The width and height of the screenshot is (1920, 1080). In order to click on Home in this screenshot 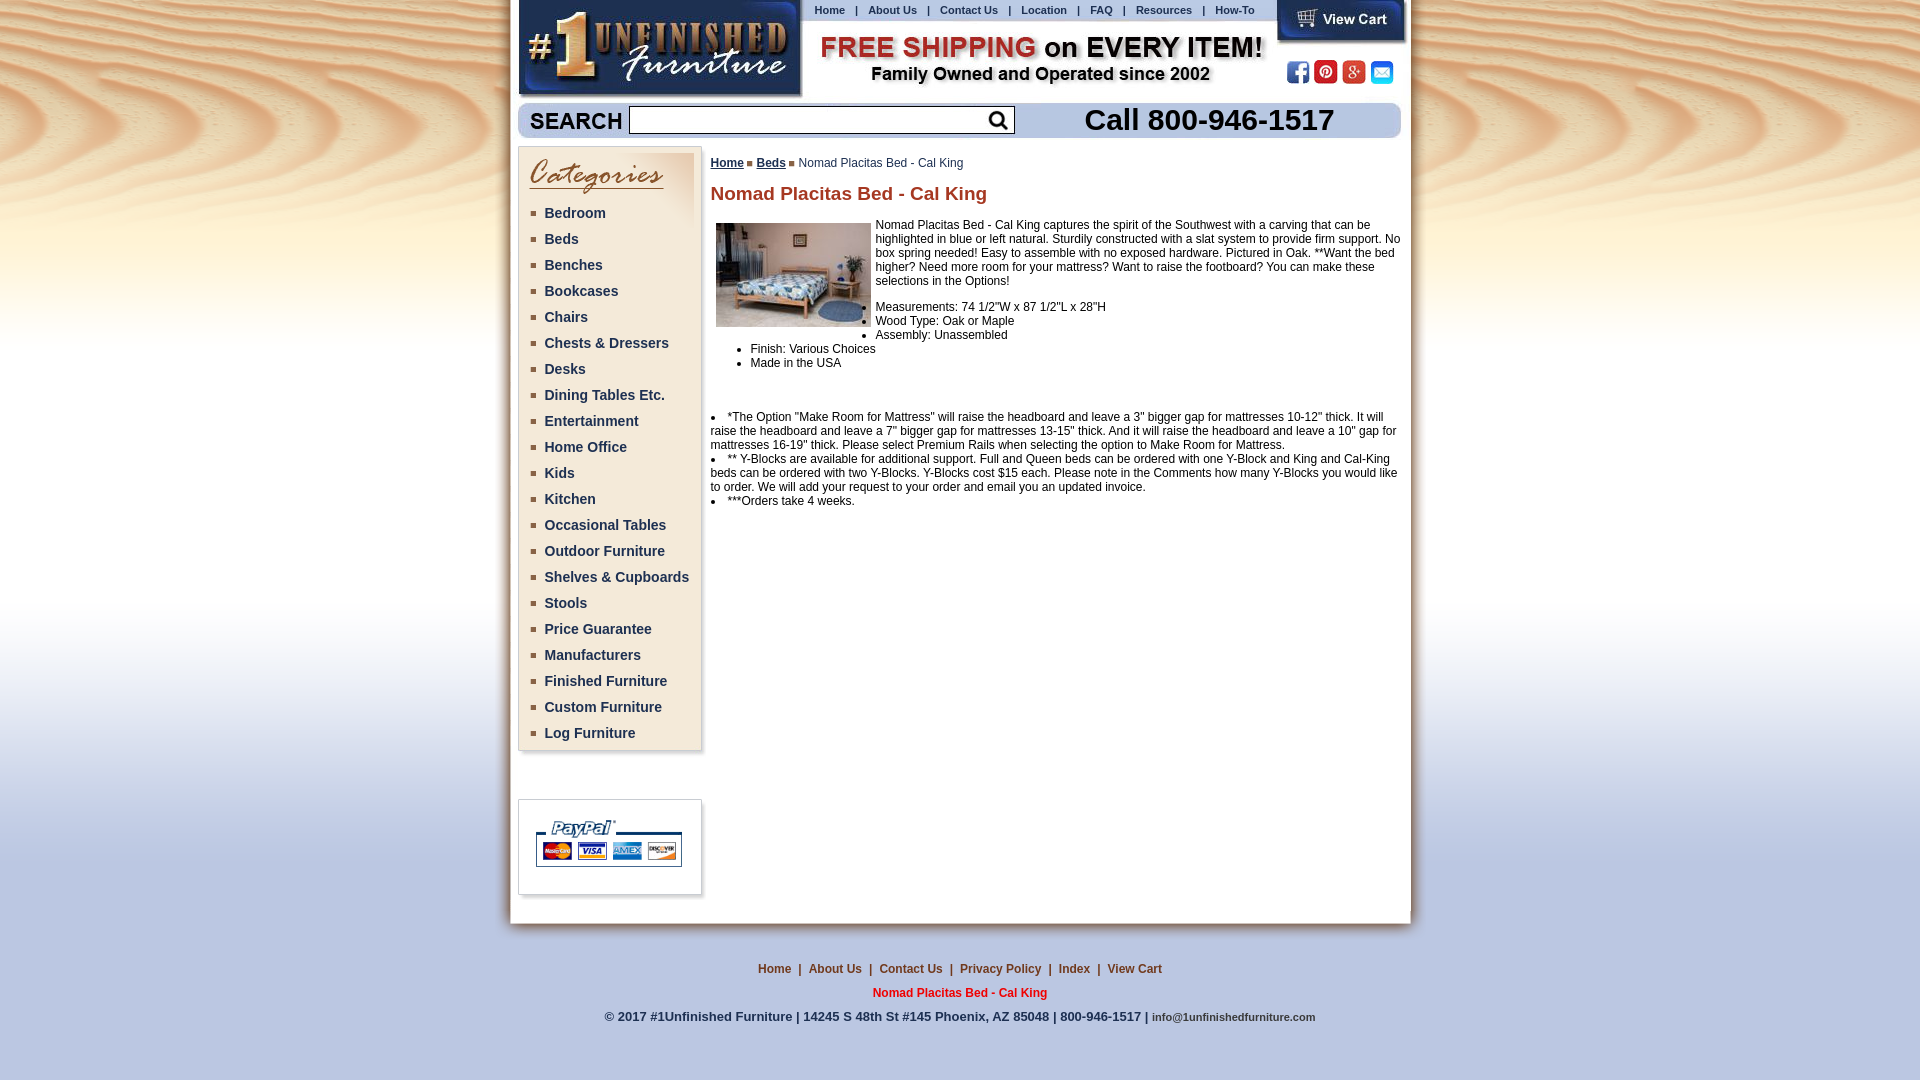, I will do `click(774, 969)`.